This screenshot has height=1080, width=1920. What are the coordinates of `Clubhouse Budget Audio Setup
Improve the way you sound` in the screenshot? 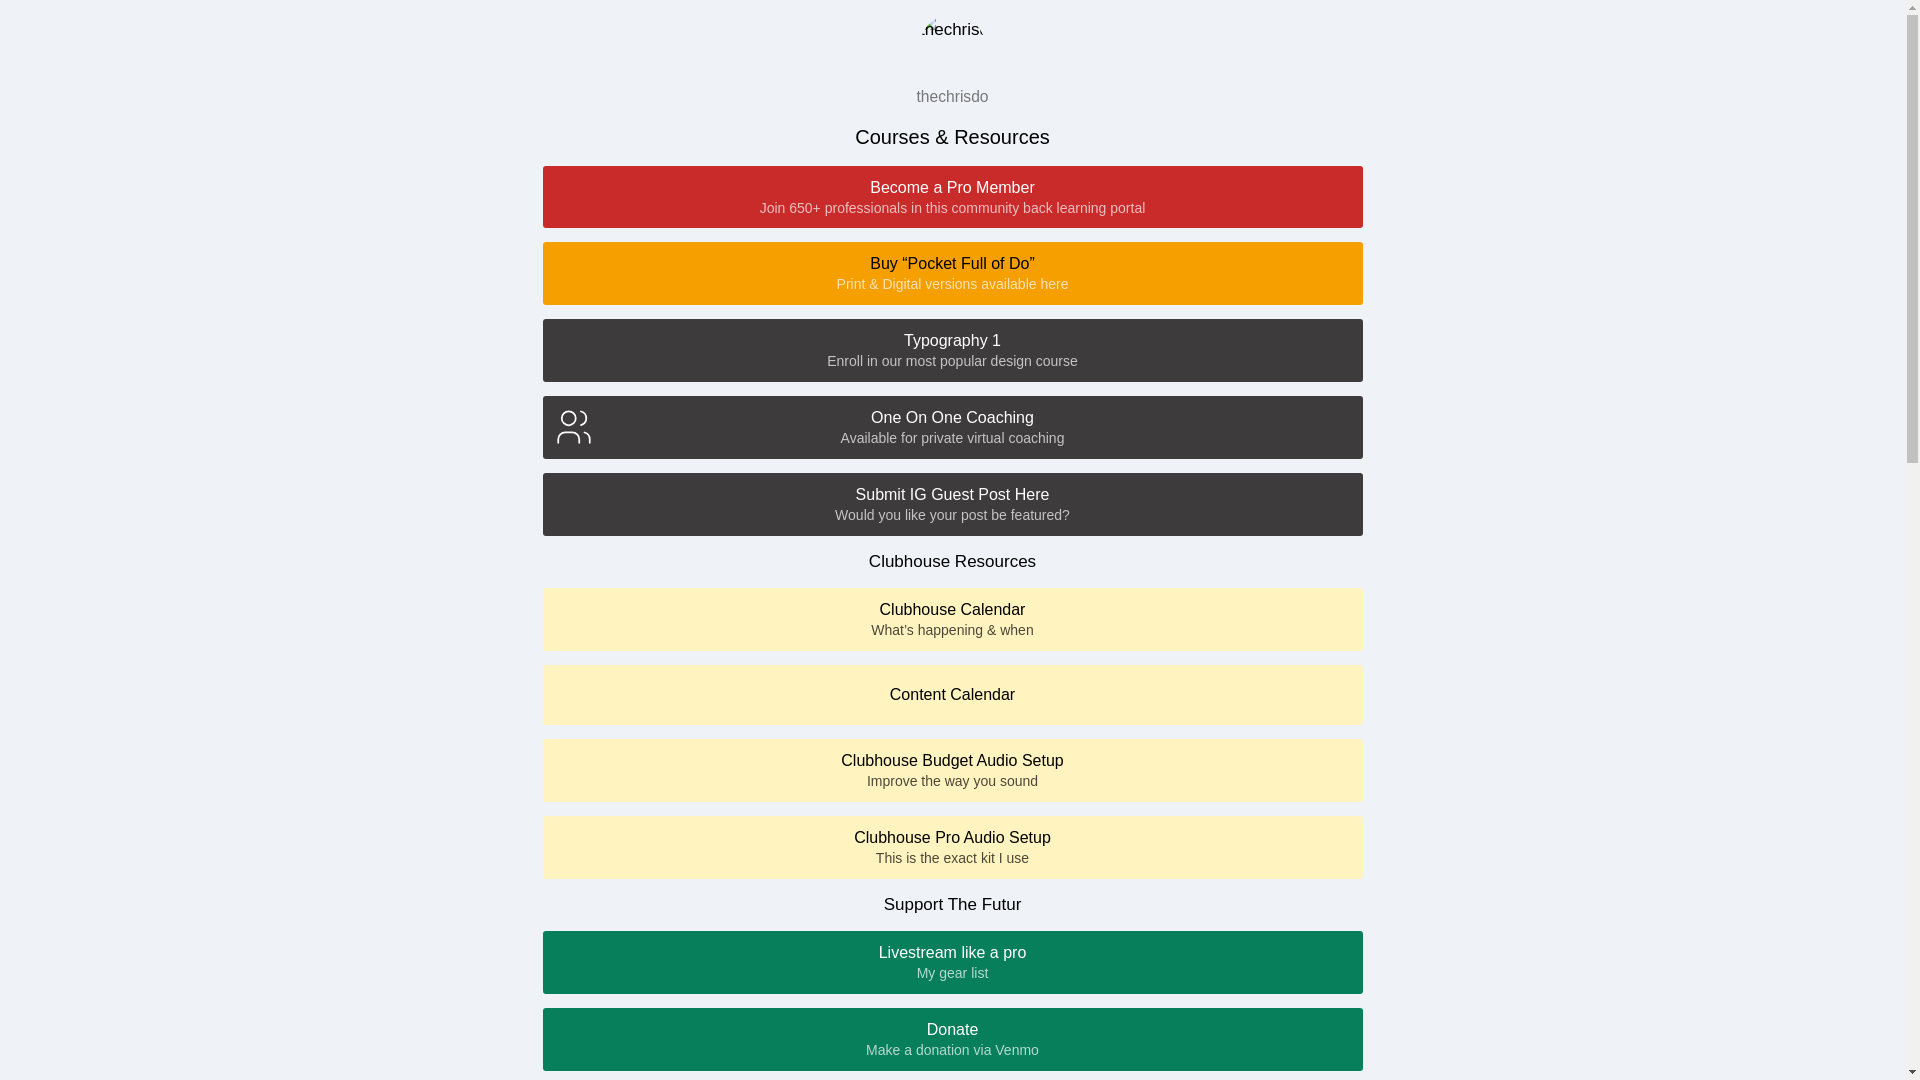 It's located at (952, 770).